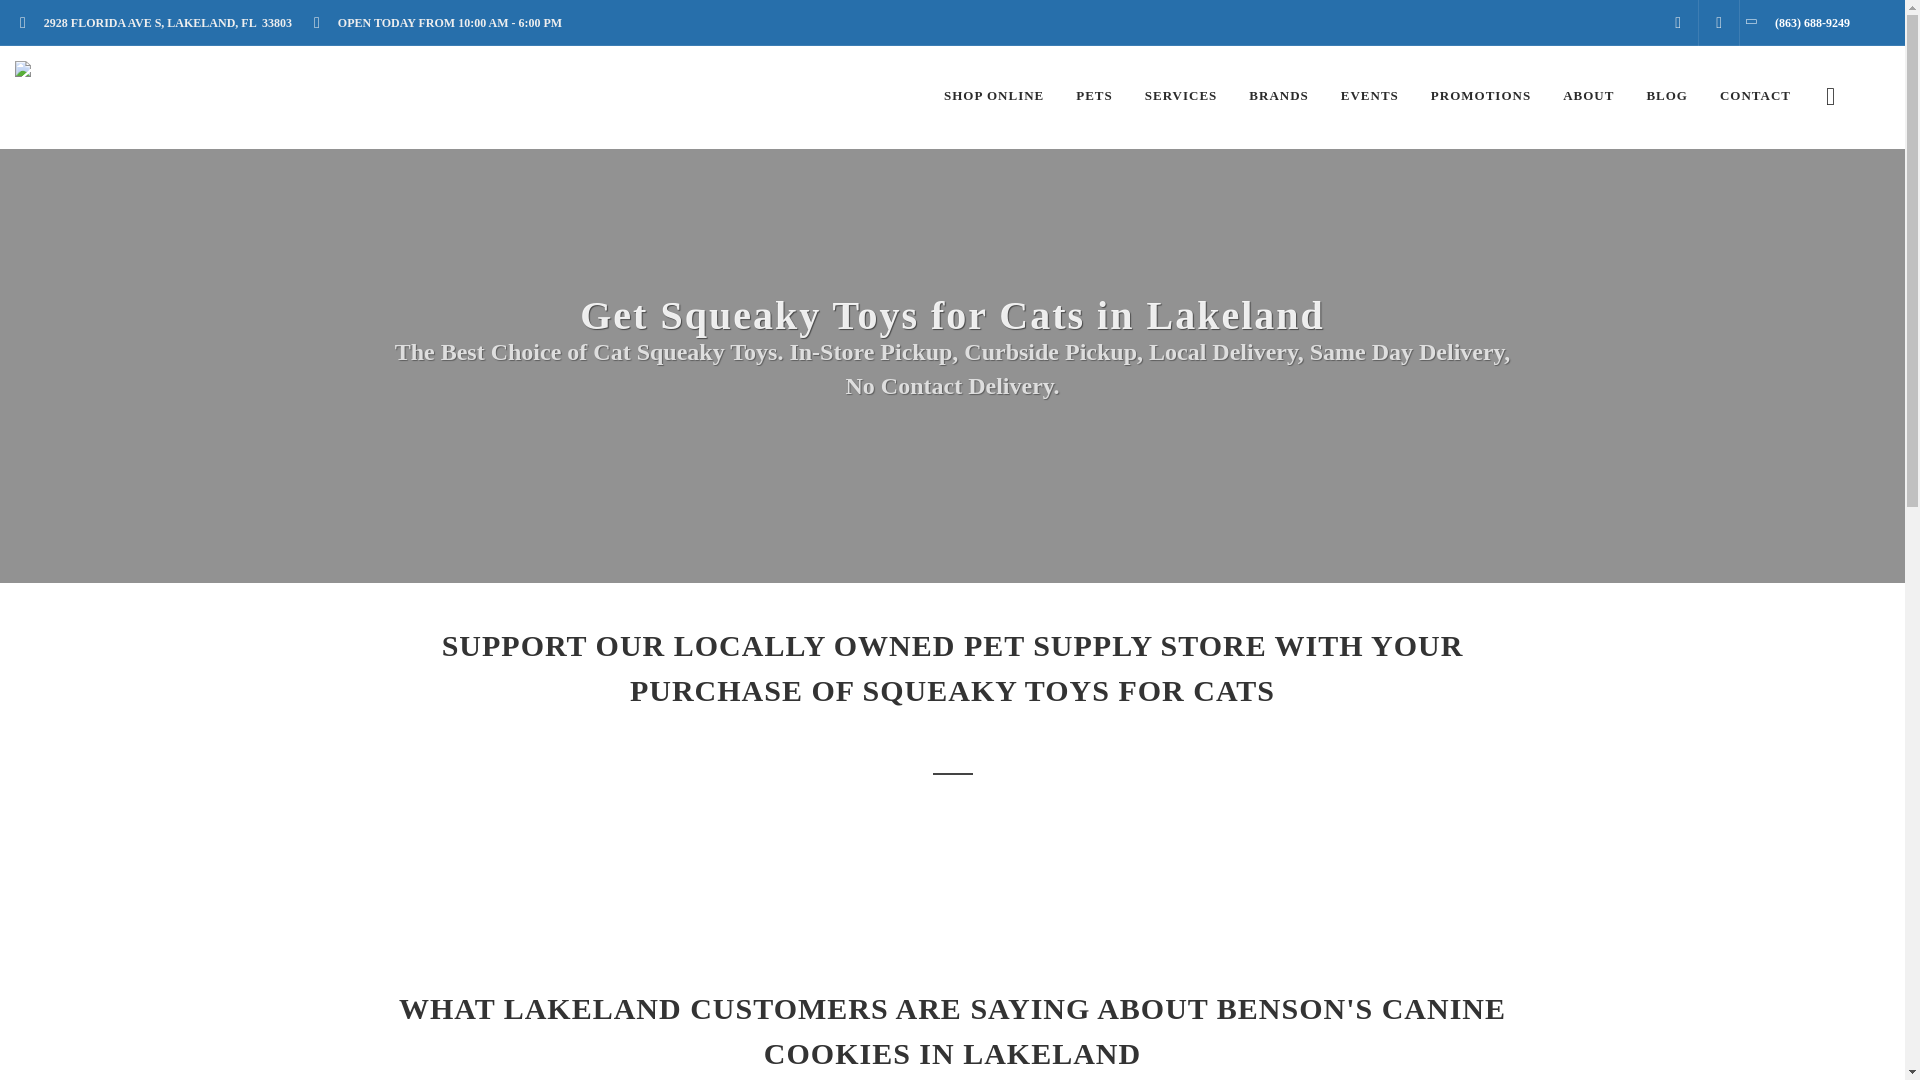  I want to click on SHOP ONLINE, so click(994, 96).